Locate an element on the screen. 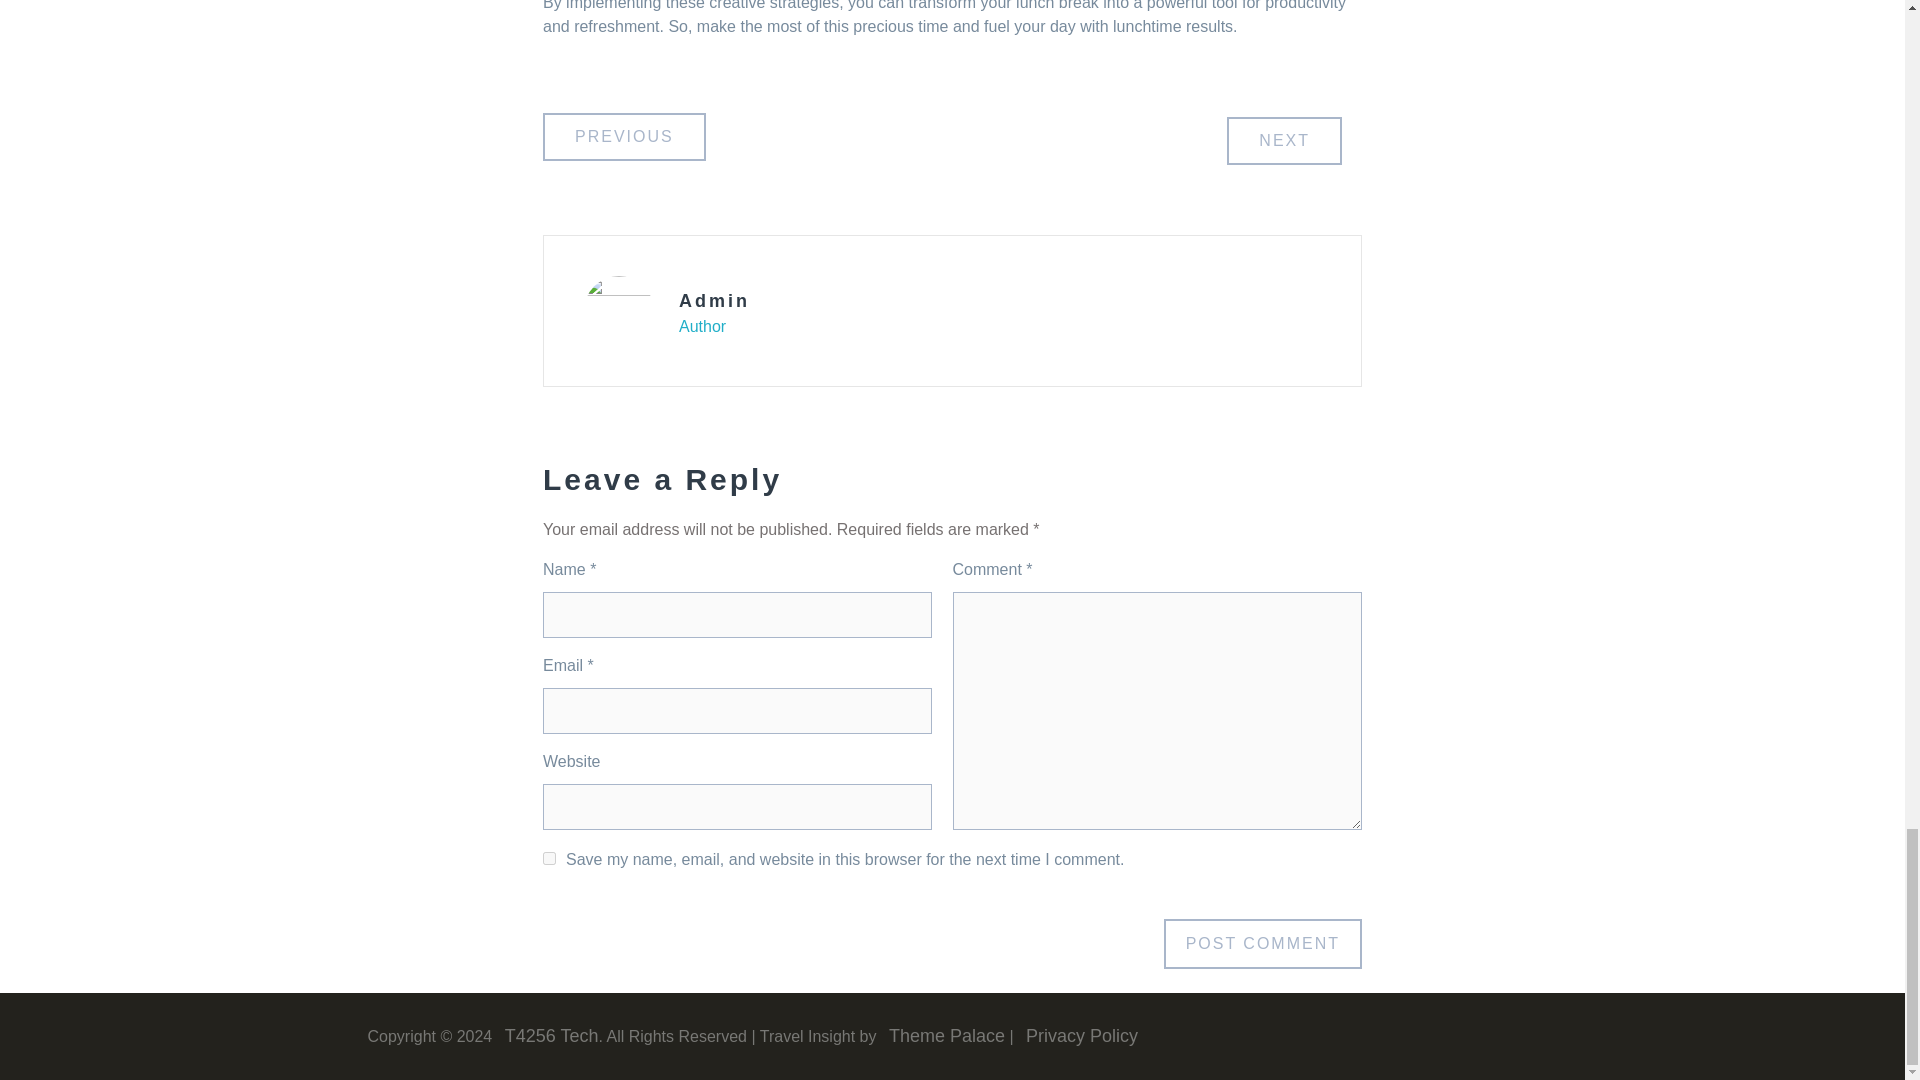 Image resolution: width=1920 pixels, height=1080 pixels. yes is located at coordinates (550, 858).